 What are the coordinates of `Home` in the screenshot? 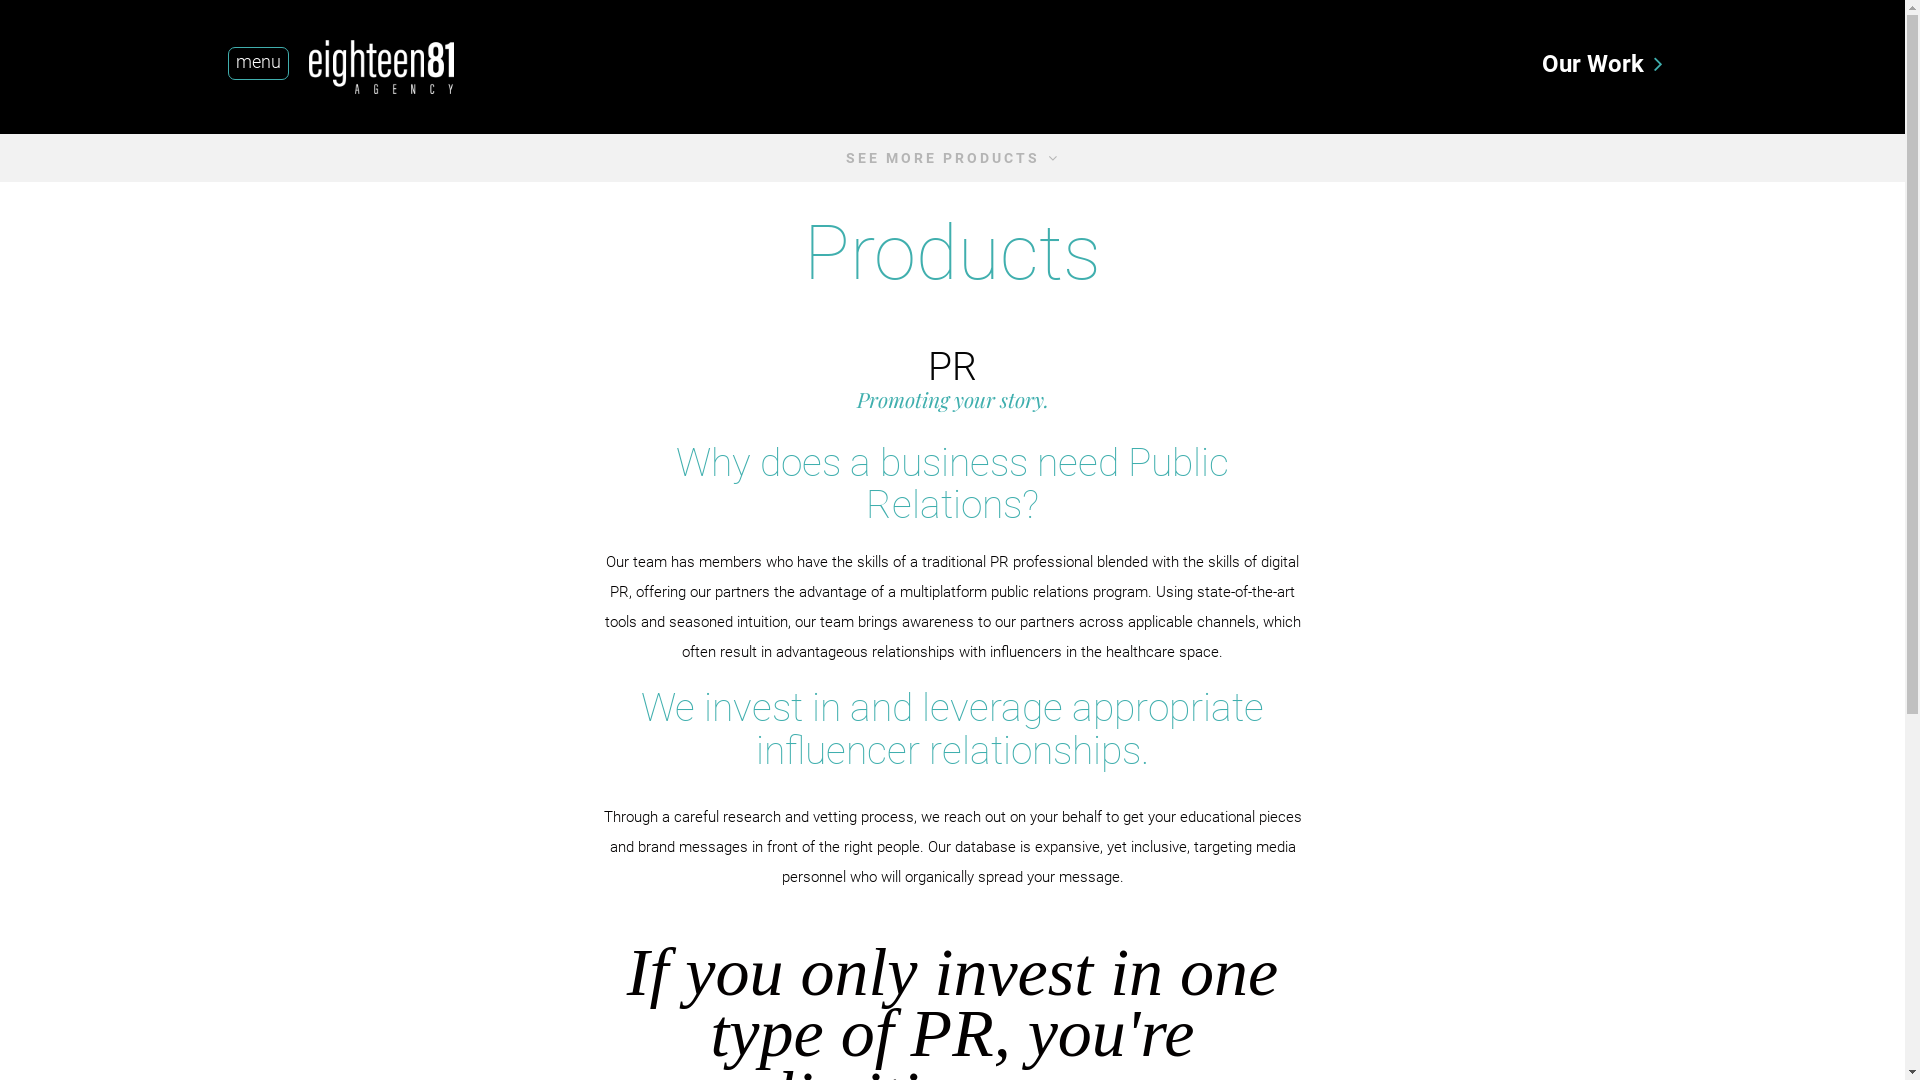 It's located at (388, 67).